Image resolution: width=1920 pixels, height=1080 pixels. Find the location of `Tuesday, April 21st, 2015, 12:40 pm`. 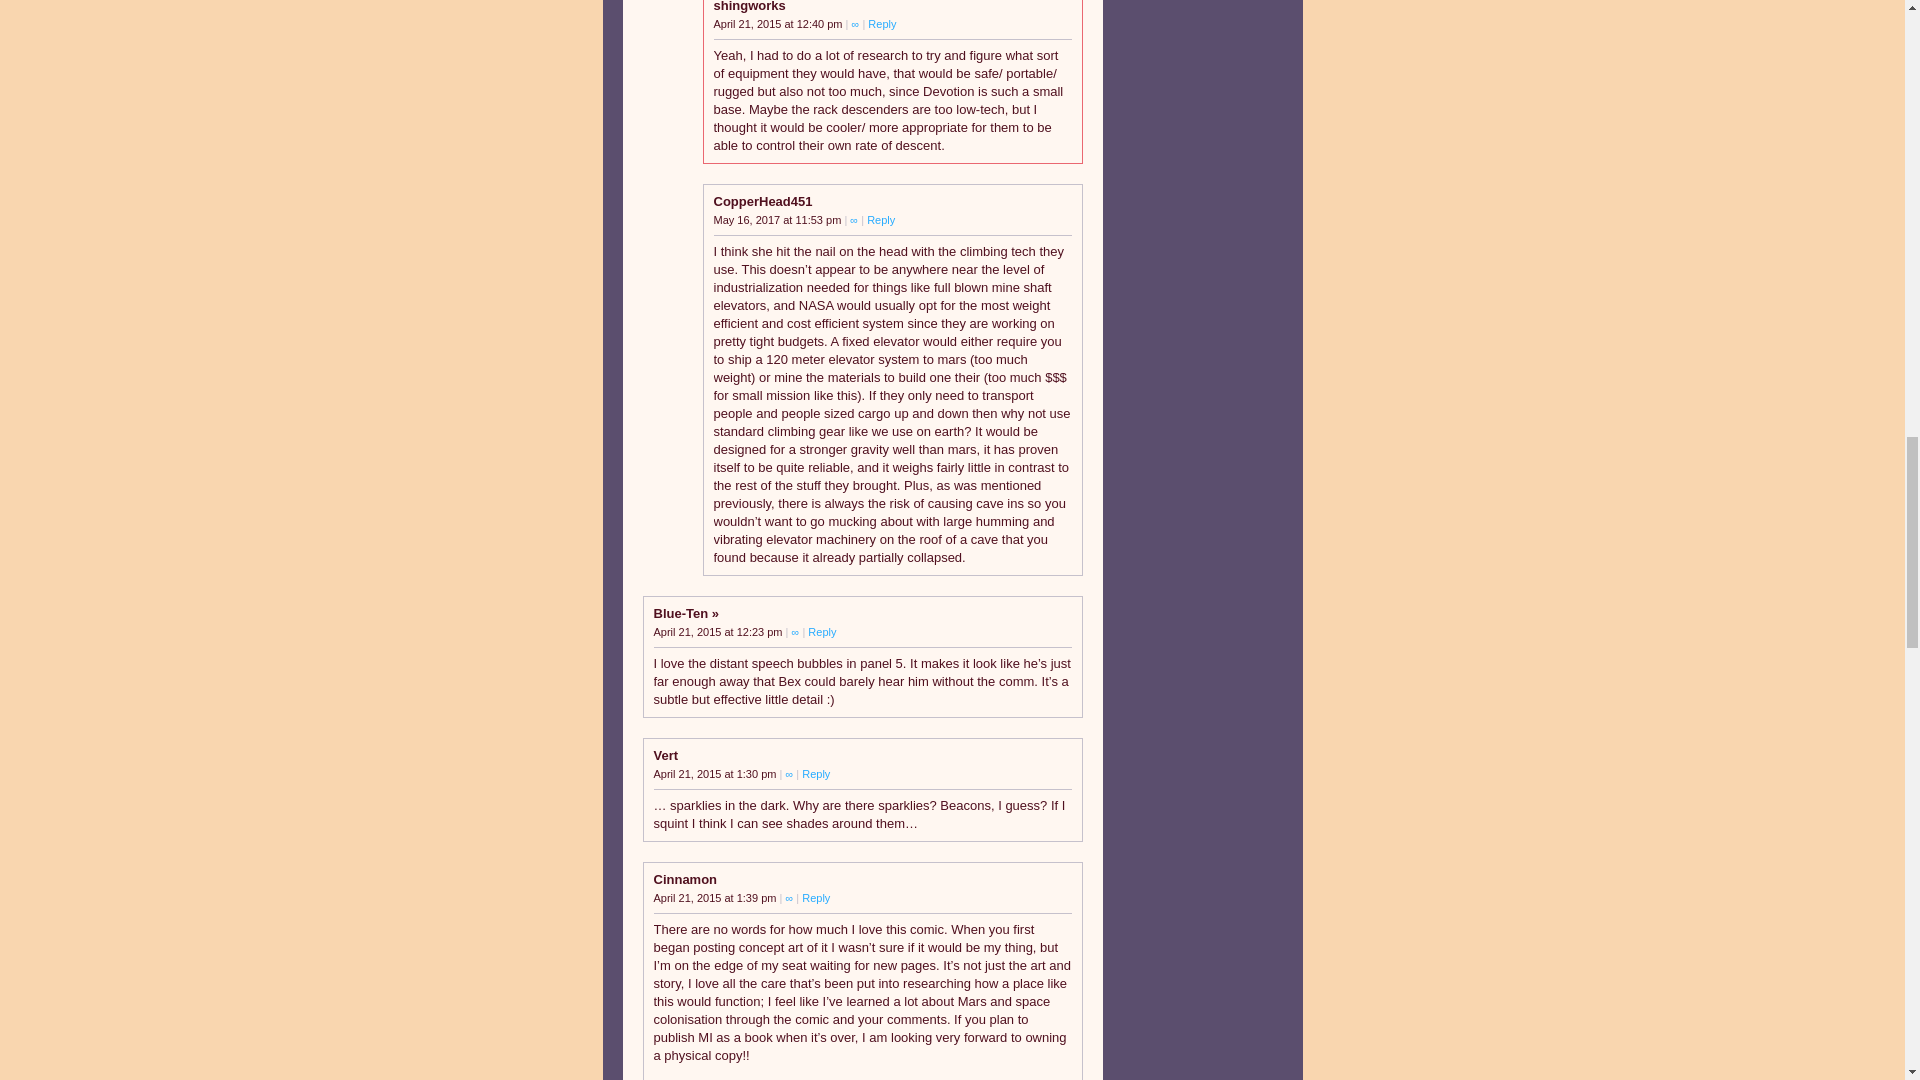

Tuesday, April 21st, 2015, 12:40 pm is located at coordinates (780, 24).